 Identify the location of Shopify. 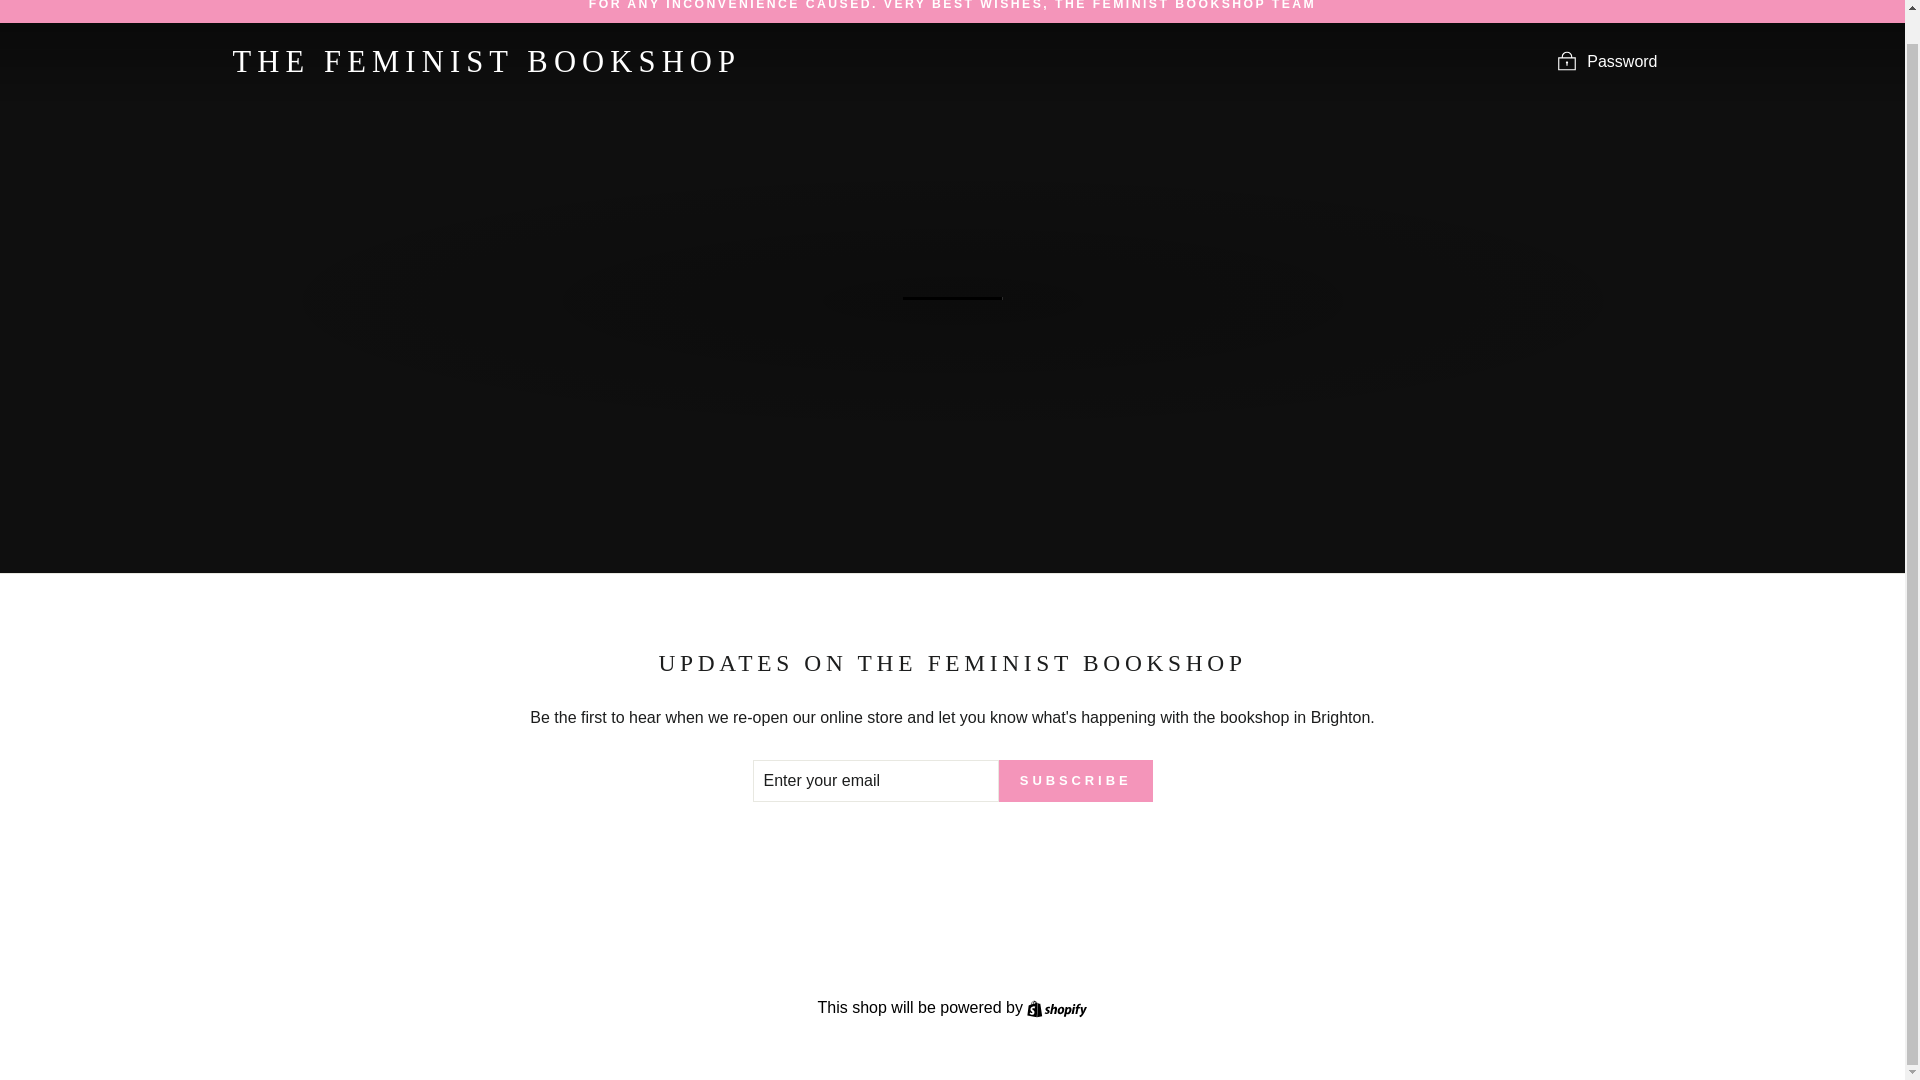
(1056, 1008).